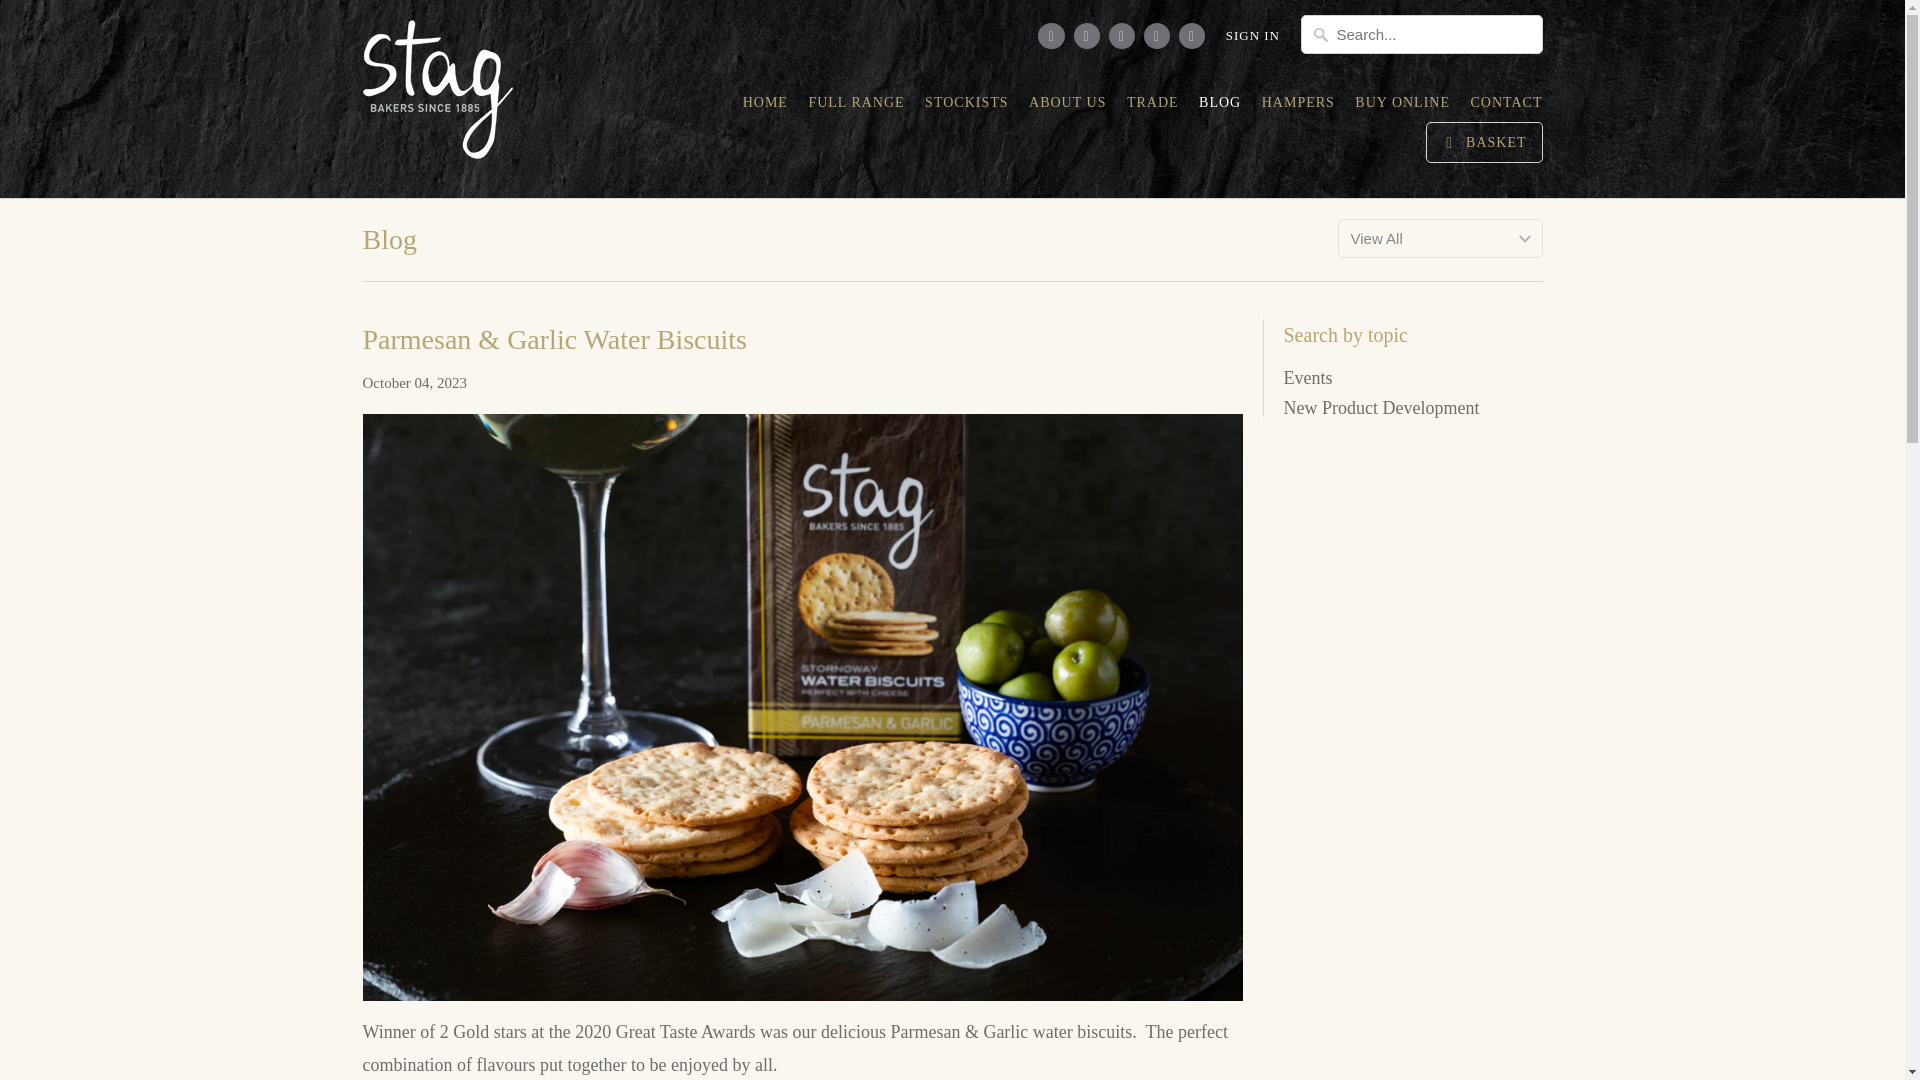 The width and height of the screenshot is (1920, 1080). I want to click on Stag Bakeries on Facebook, so click(1086, 35).